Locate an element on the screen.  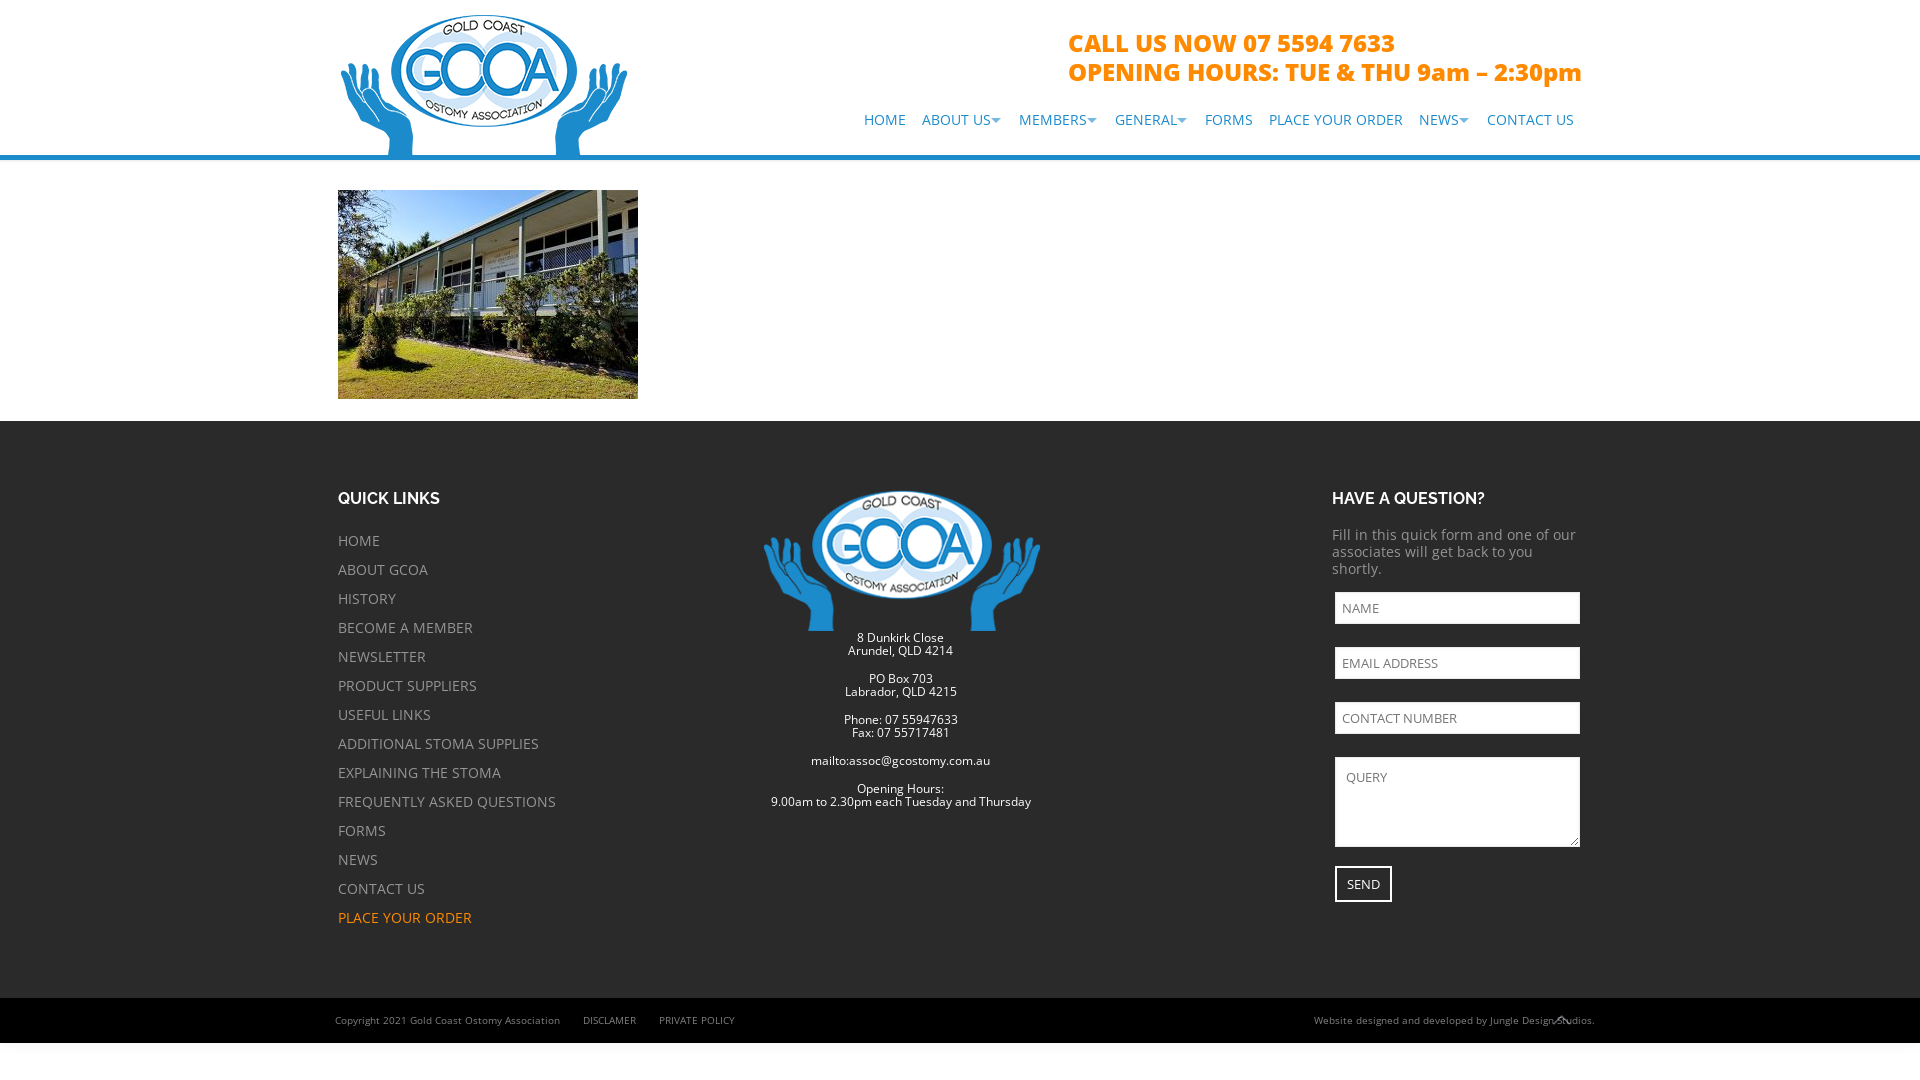
mailto:assoc@gcostomy.com.au is located at coordinates (900, 760).